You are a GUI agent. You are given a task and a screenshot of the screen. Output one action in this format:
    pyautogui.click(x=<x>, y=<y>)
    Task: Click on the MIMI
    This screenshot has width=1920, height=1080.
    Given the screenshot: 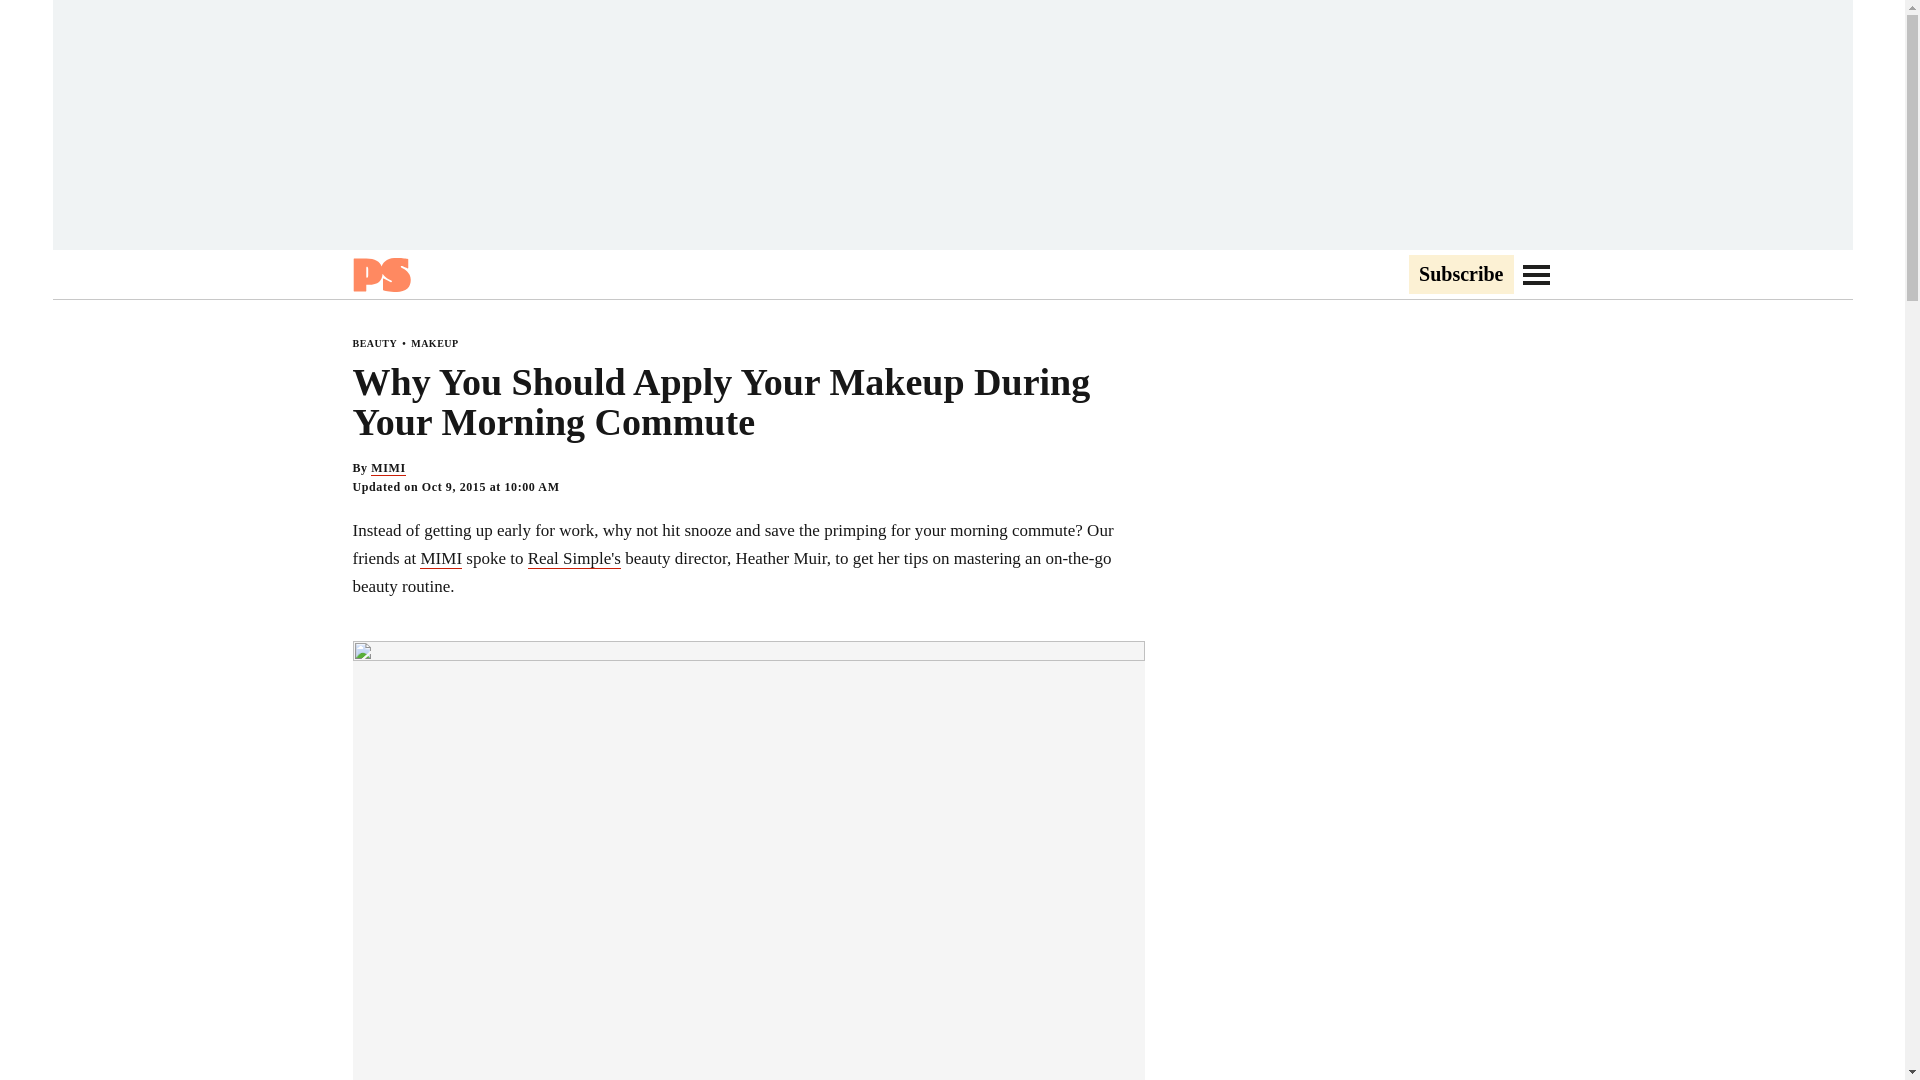 What is the action you would take?
    pyautogui.click(x=388, y=468)
    